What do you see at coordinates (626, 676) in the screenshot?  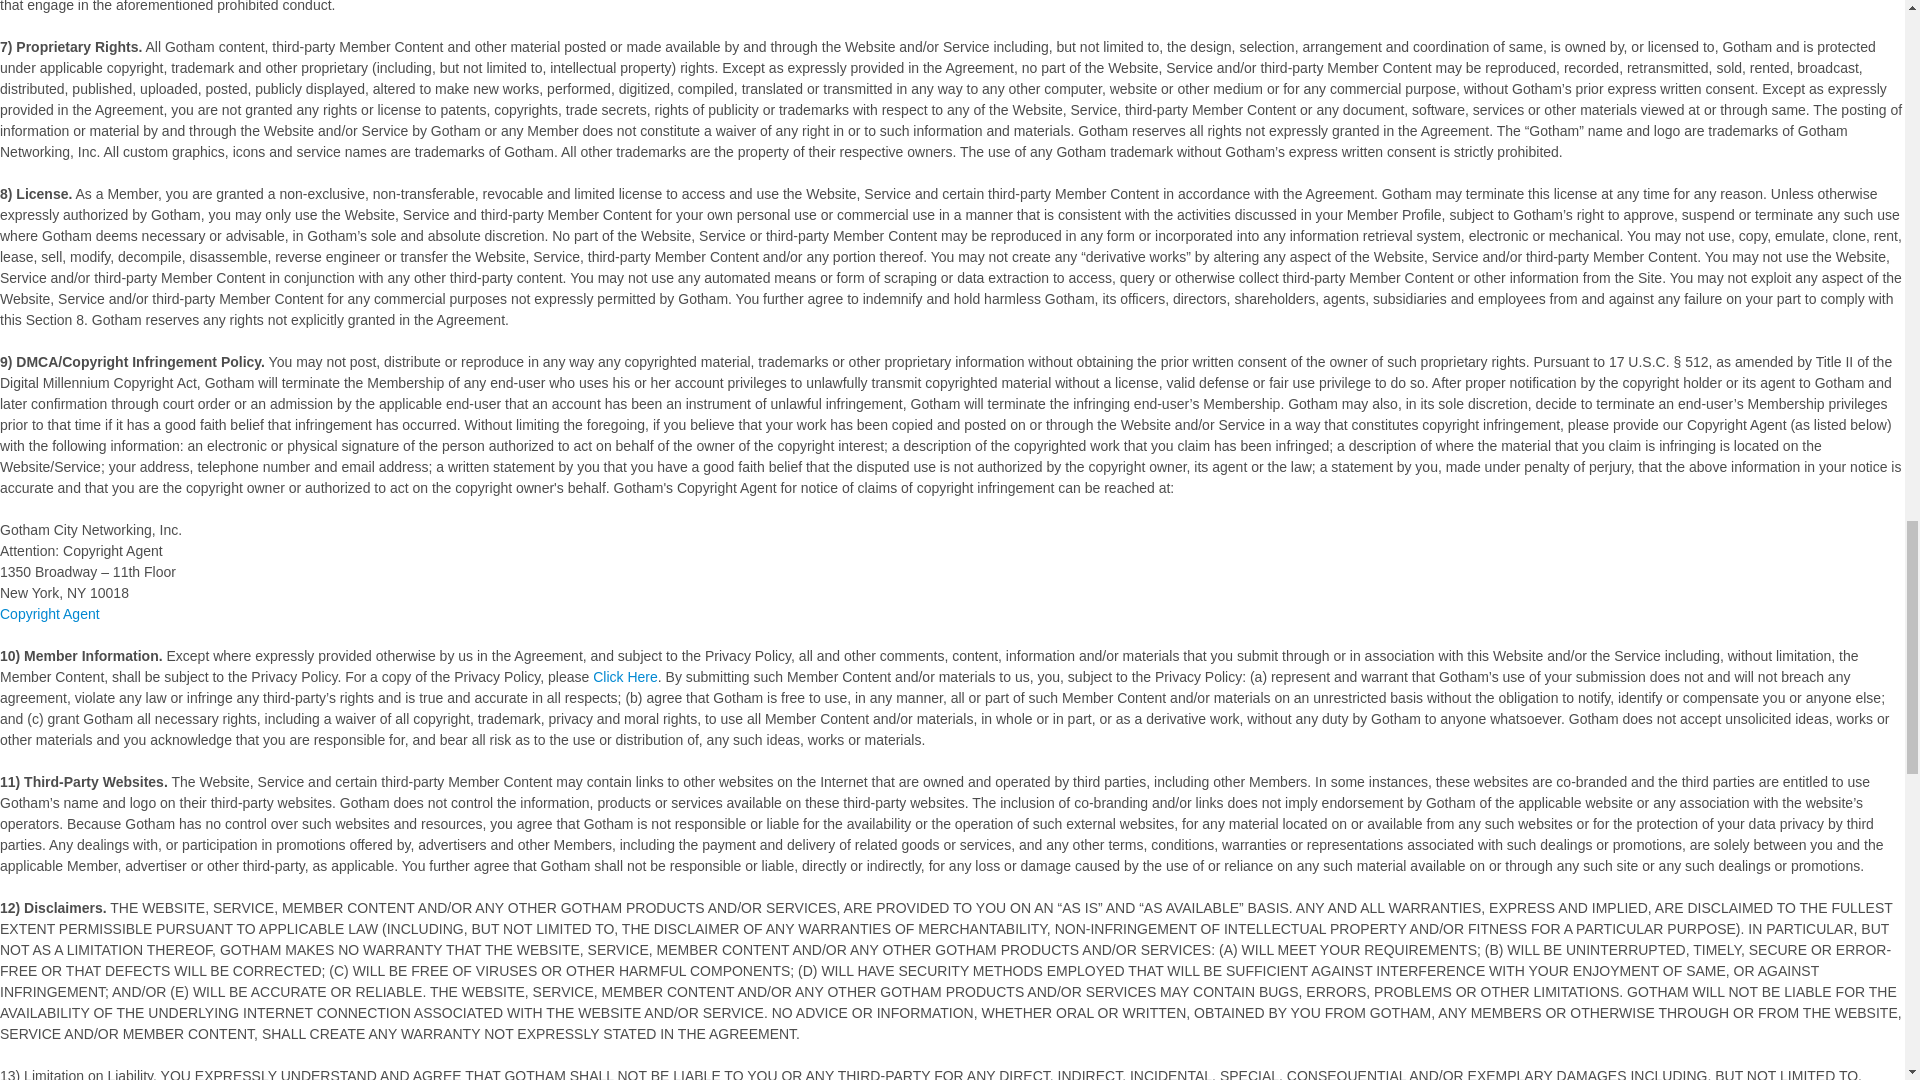 I see `Click Here` at bounding box center [626, 676].